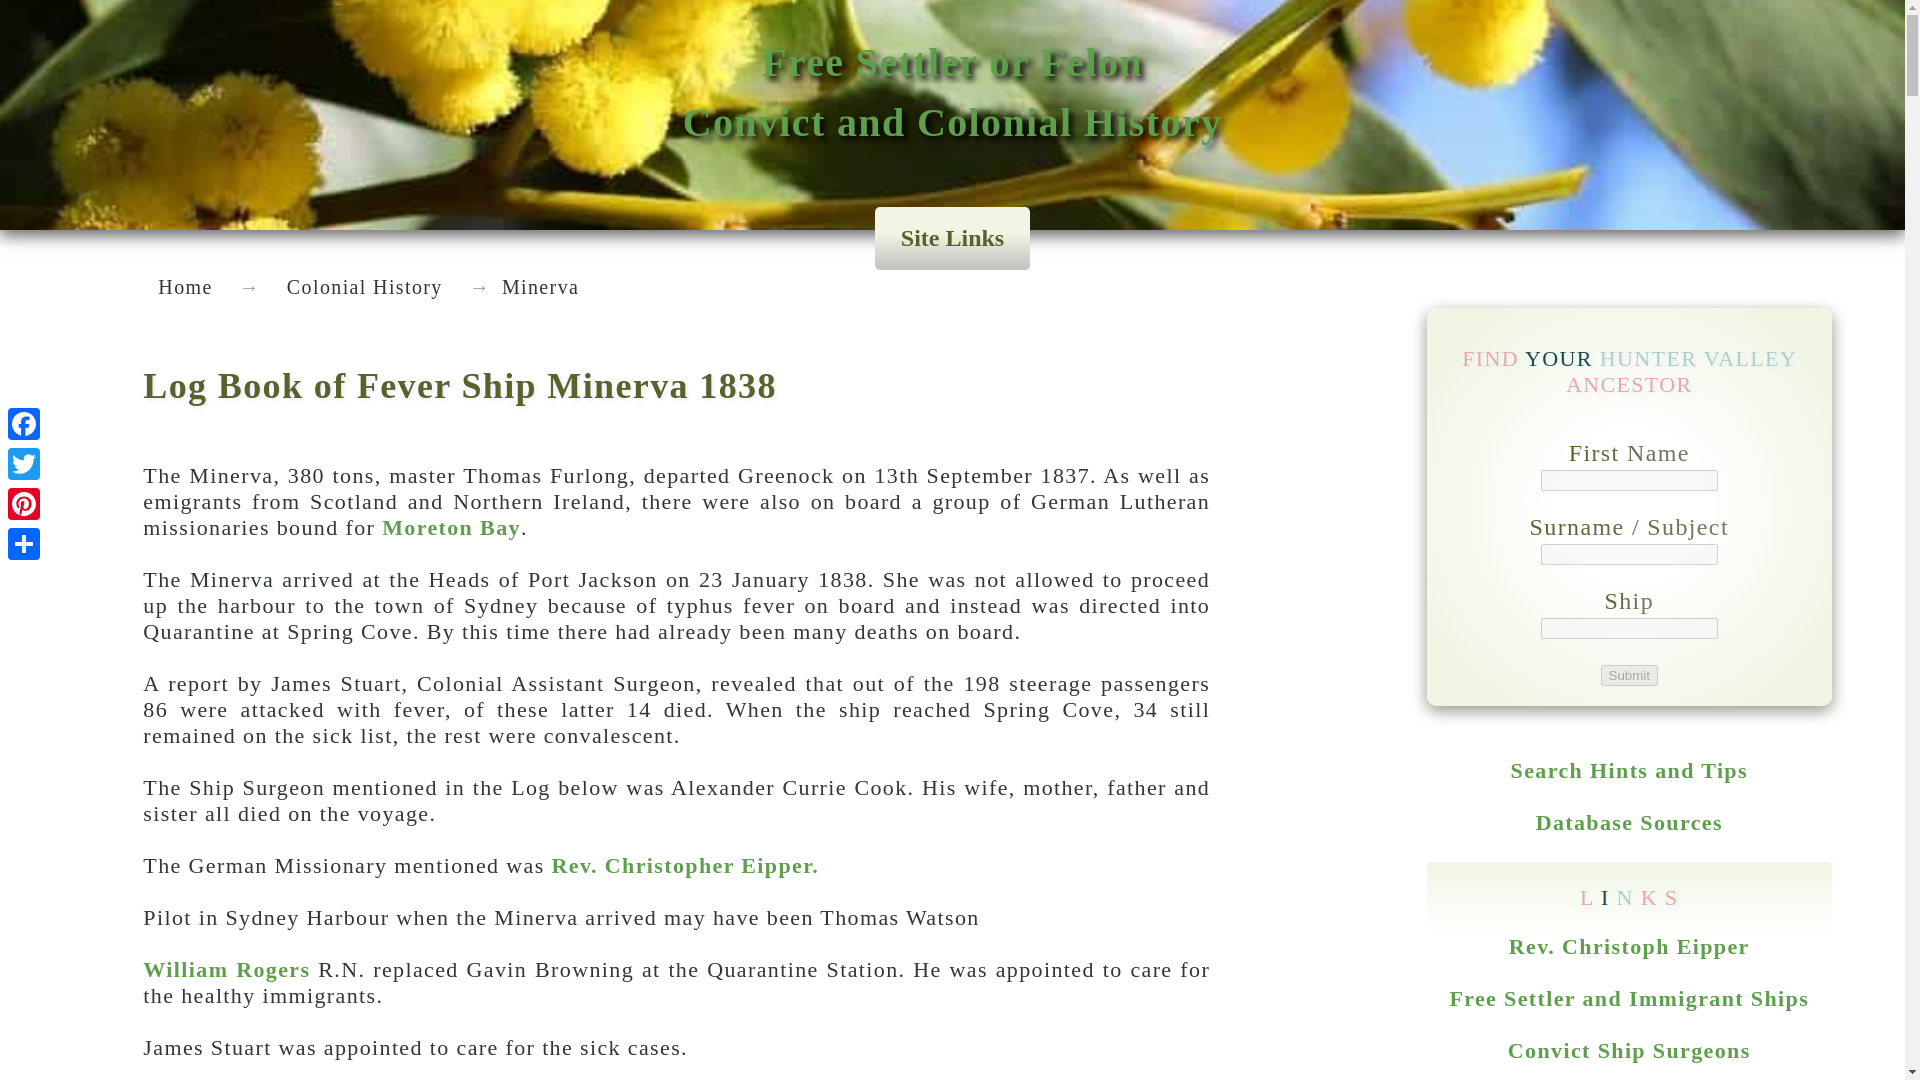  Describe the element at coordinates (1628, 674) in the screenshot. I see `Pinterest` at that location.